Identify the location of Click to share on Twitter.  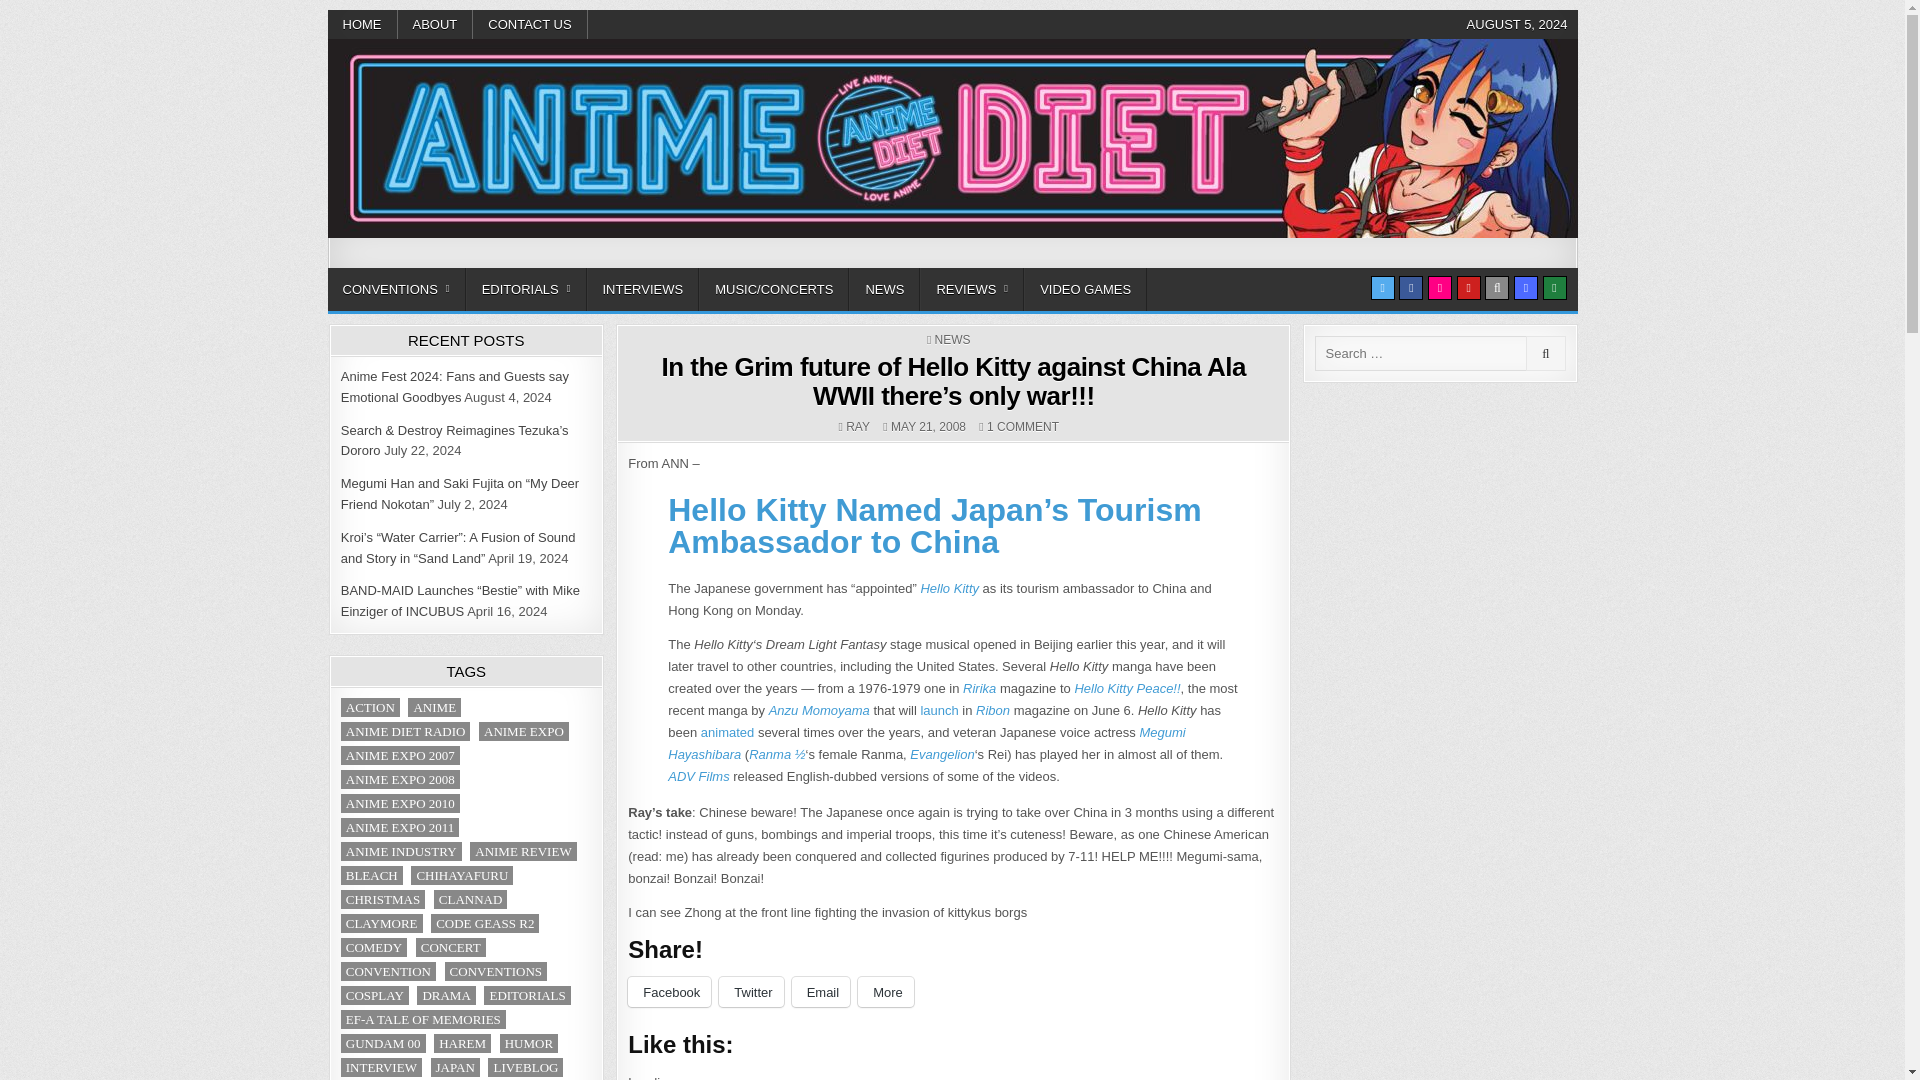
(750, 992).